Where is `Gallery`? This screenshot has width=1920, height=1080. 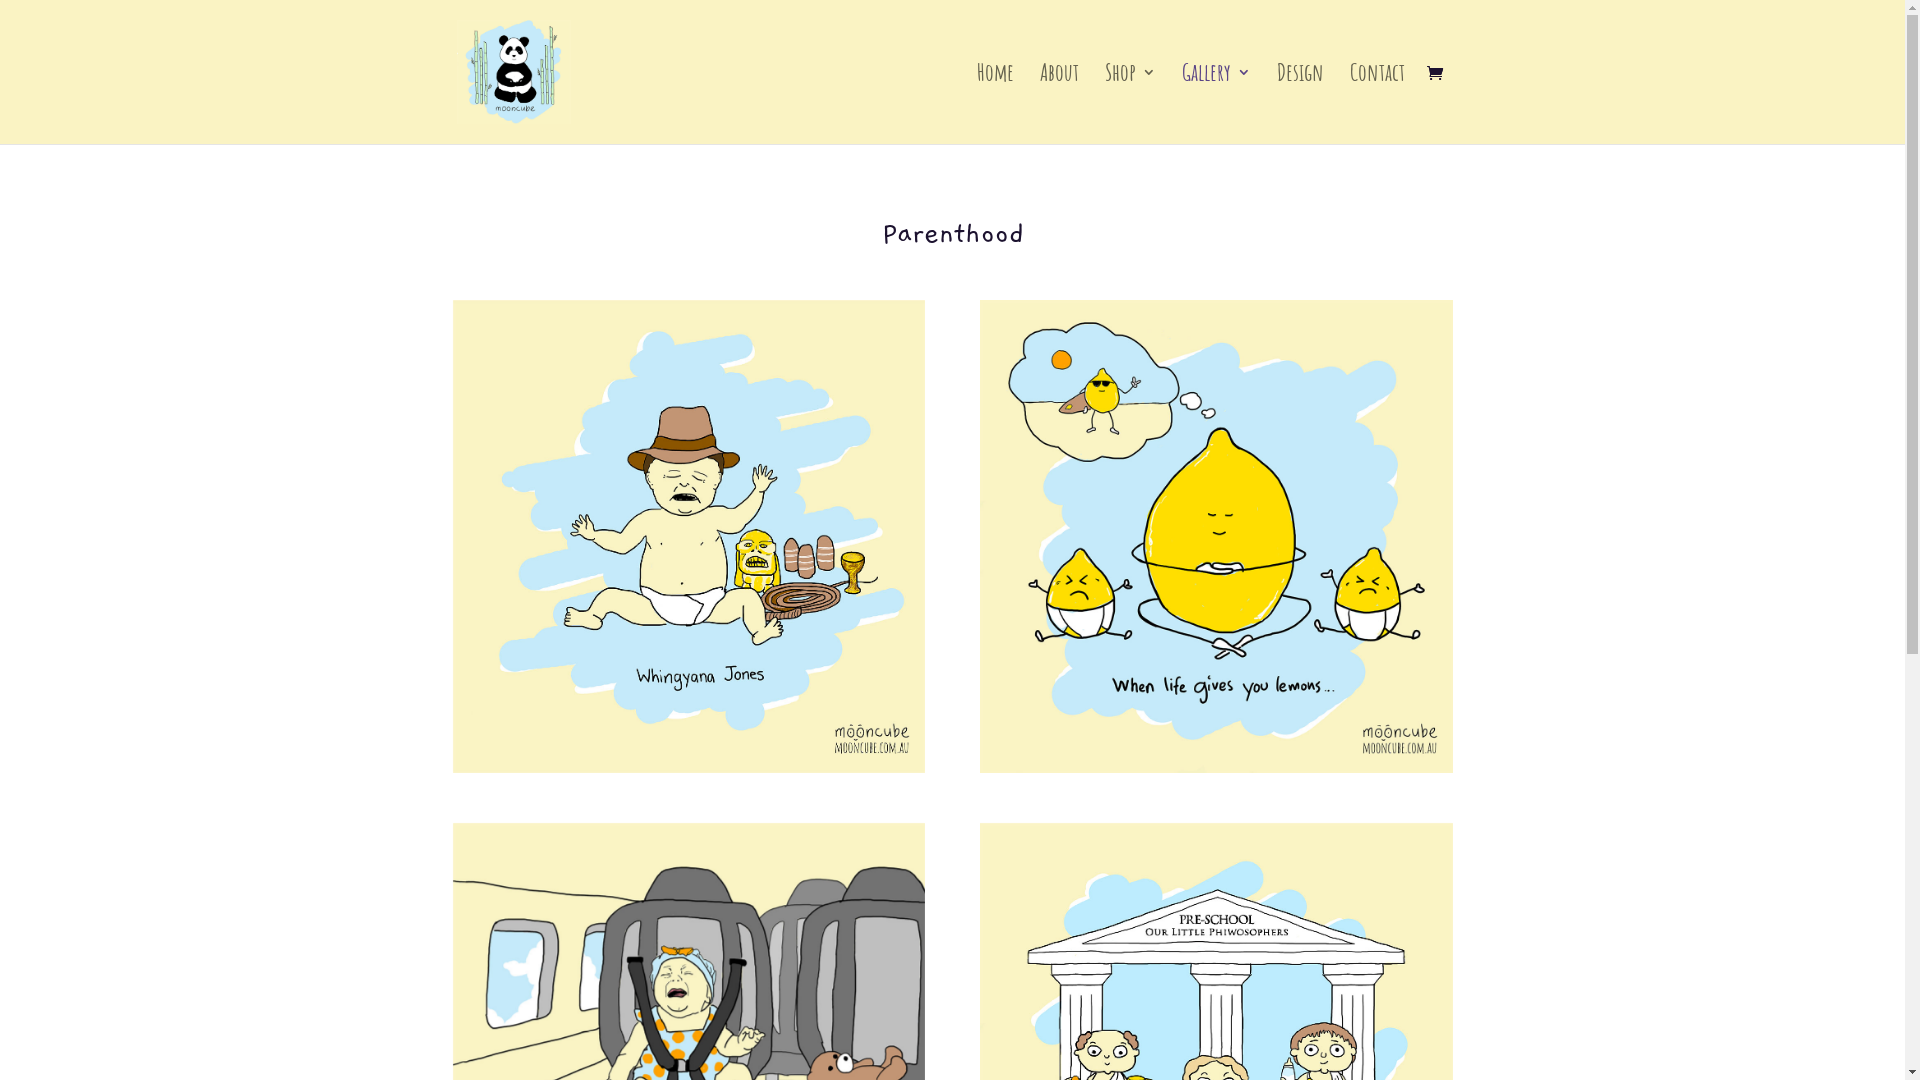 Gallery is located at coordinates (1216, 104).